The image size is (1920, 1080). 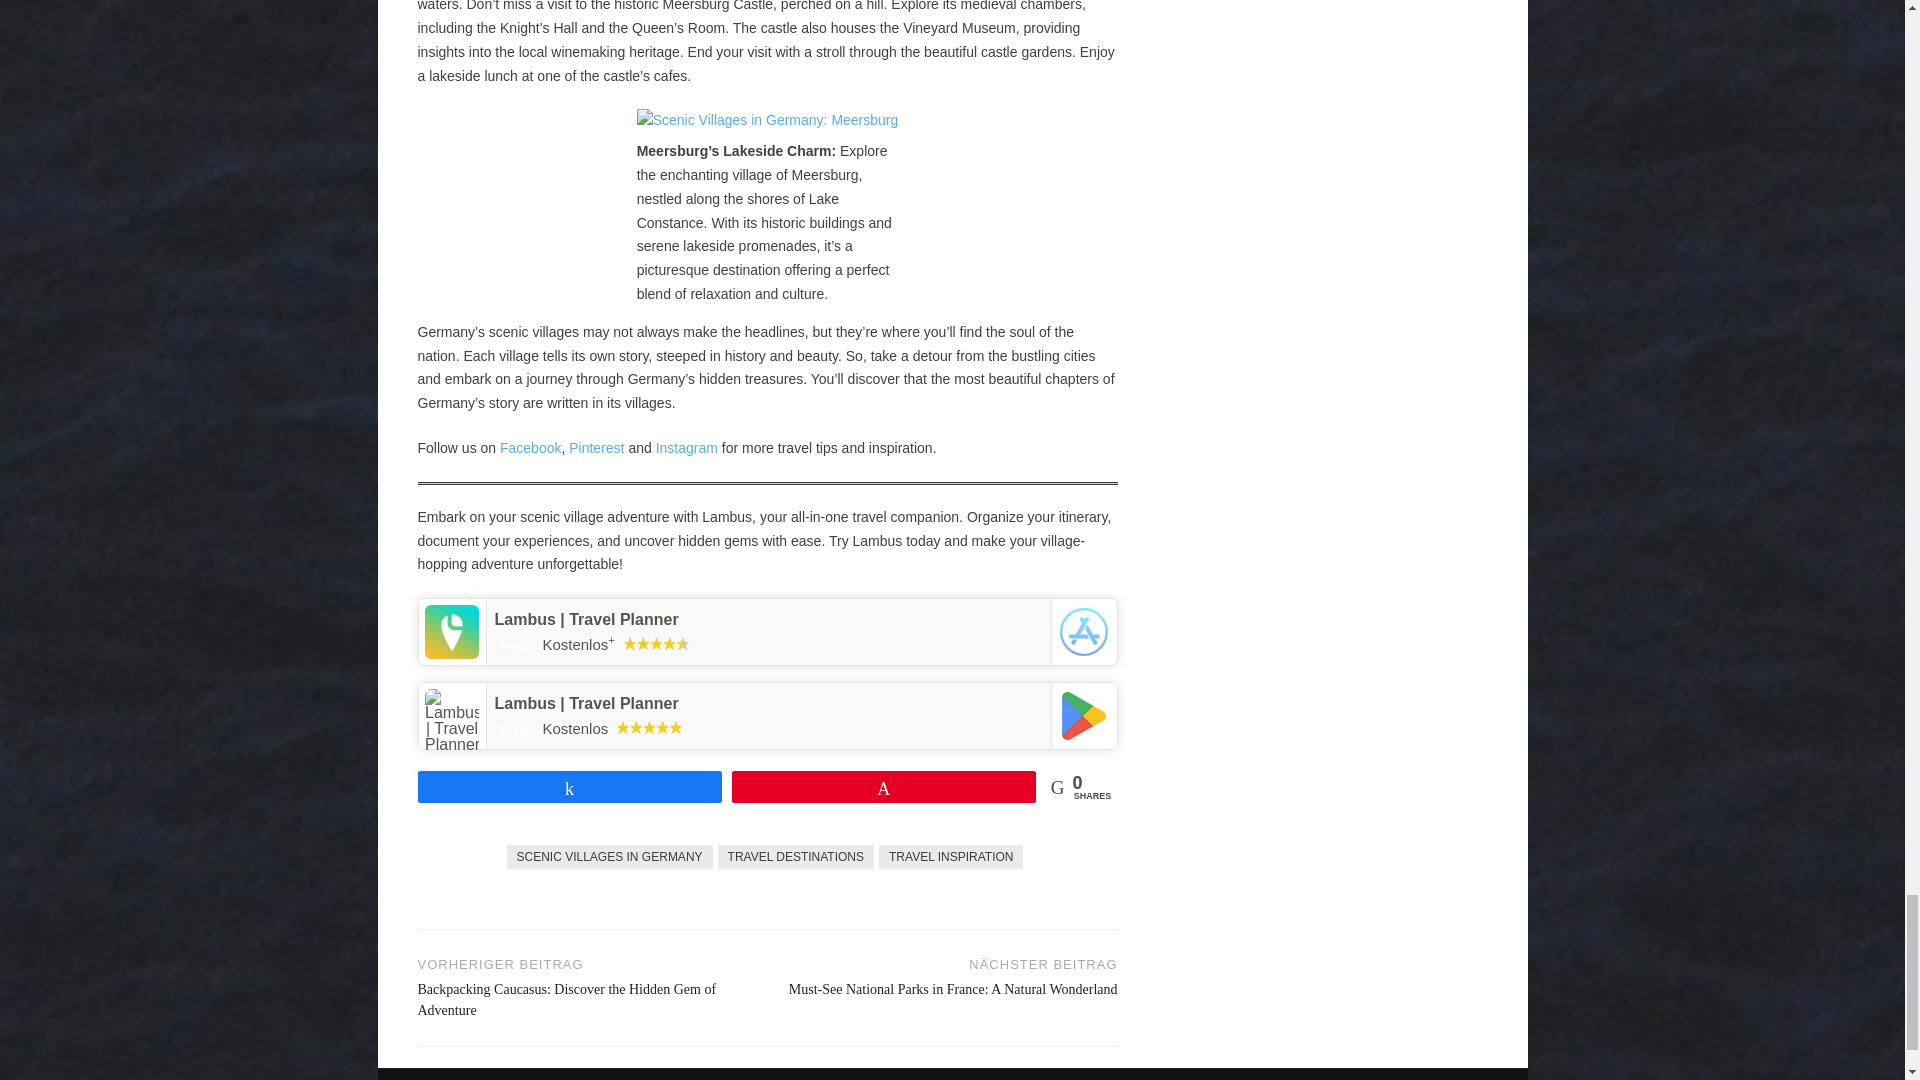 What do you see at coordinates (530, 447) in the screenshot?
I see `Facebook` at bounding box center [530, 447].